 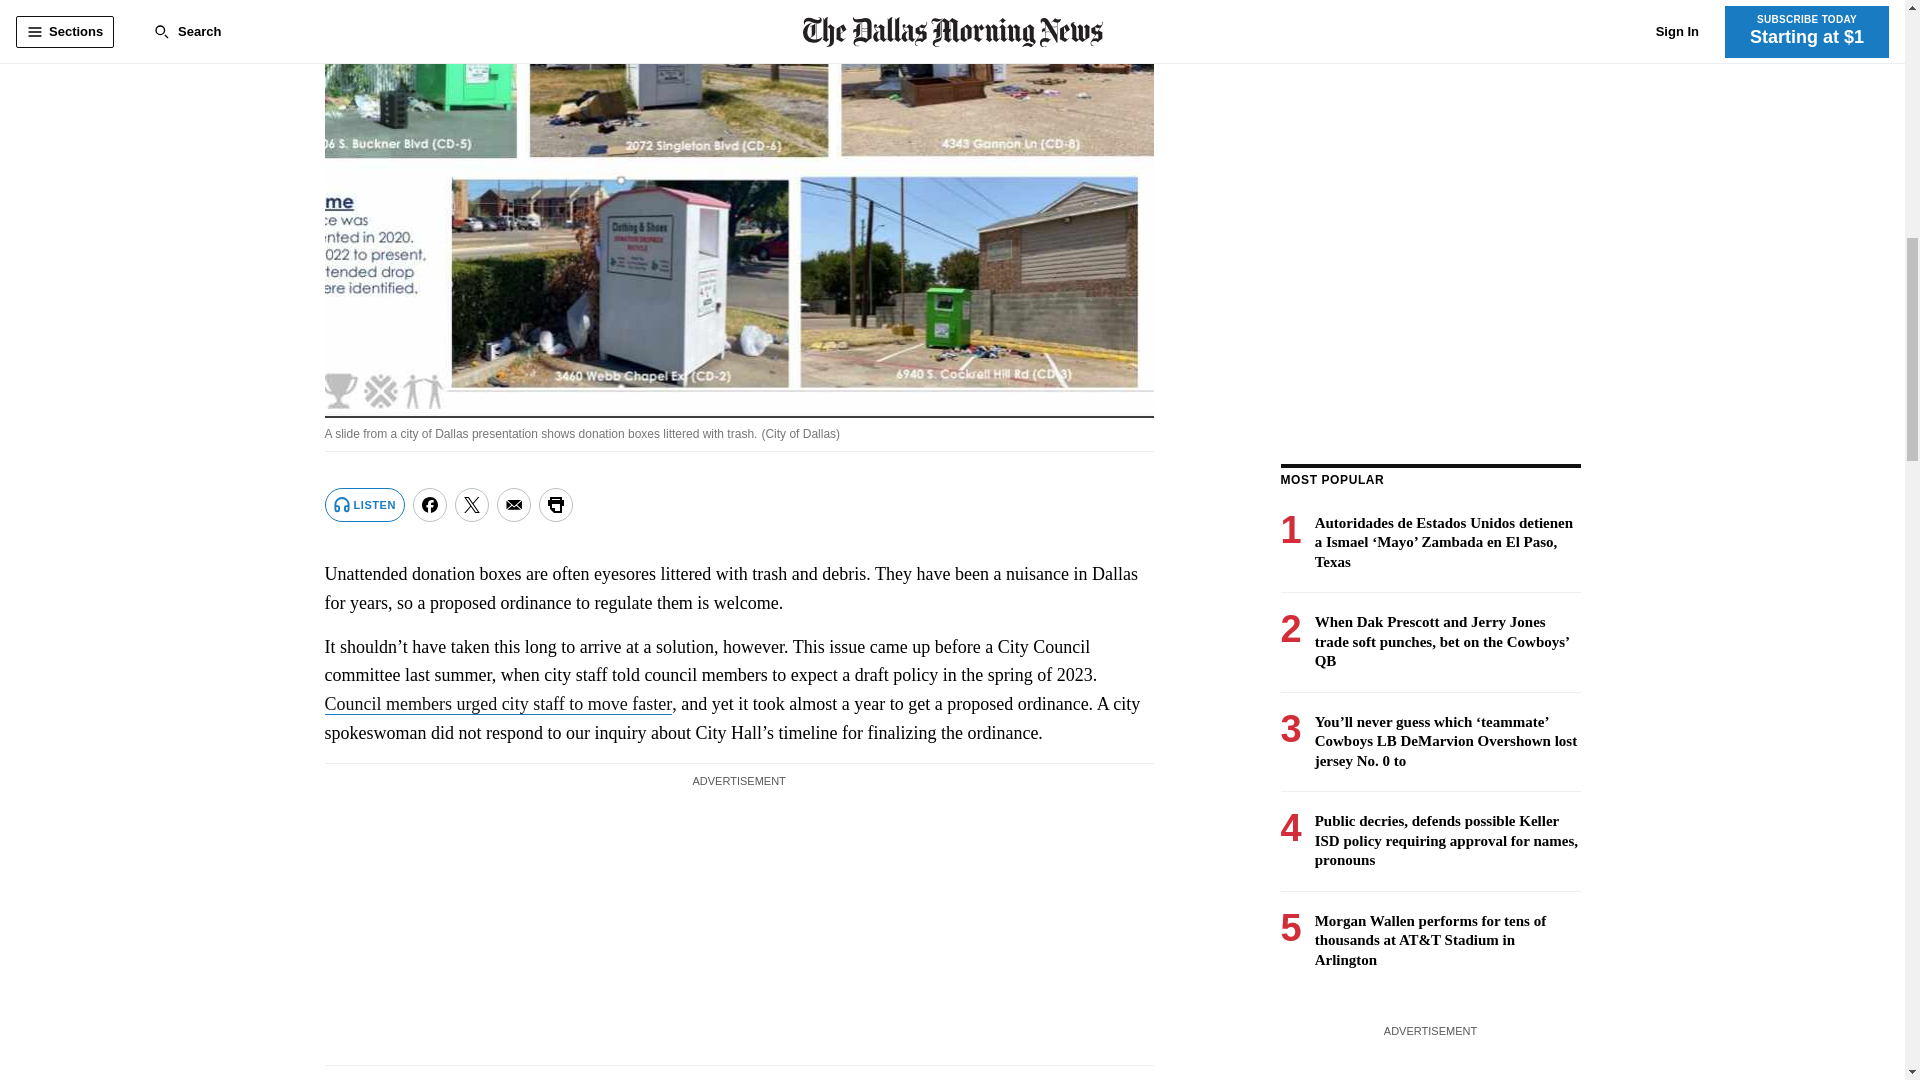 I want to click on Print, so click(x=556, y=504).